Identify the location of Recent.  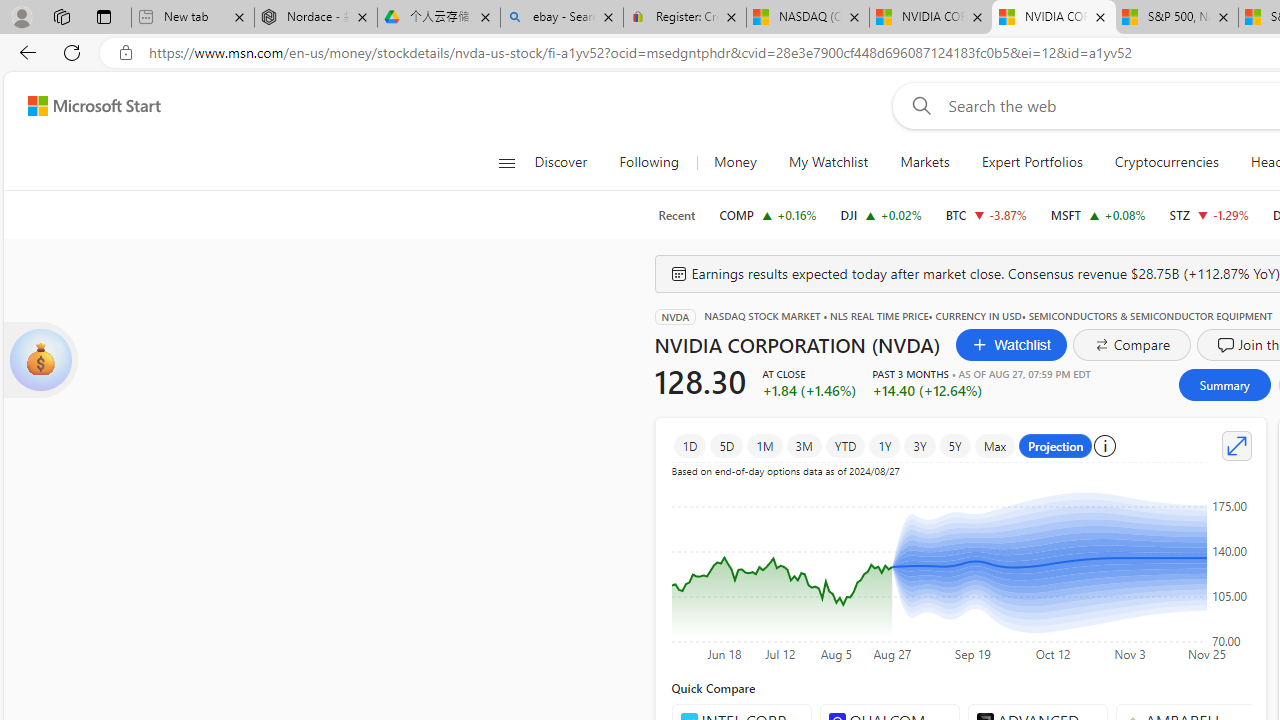
(676, 215).